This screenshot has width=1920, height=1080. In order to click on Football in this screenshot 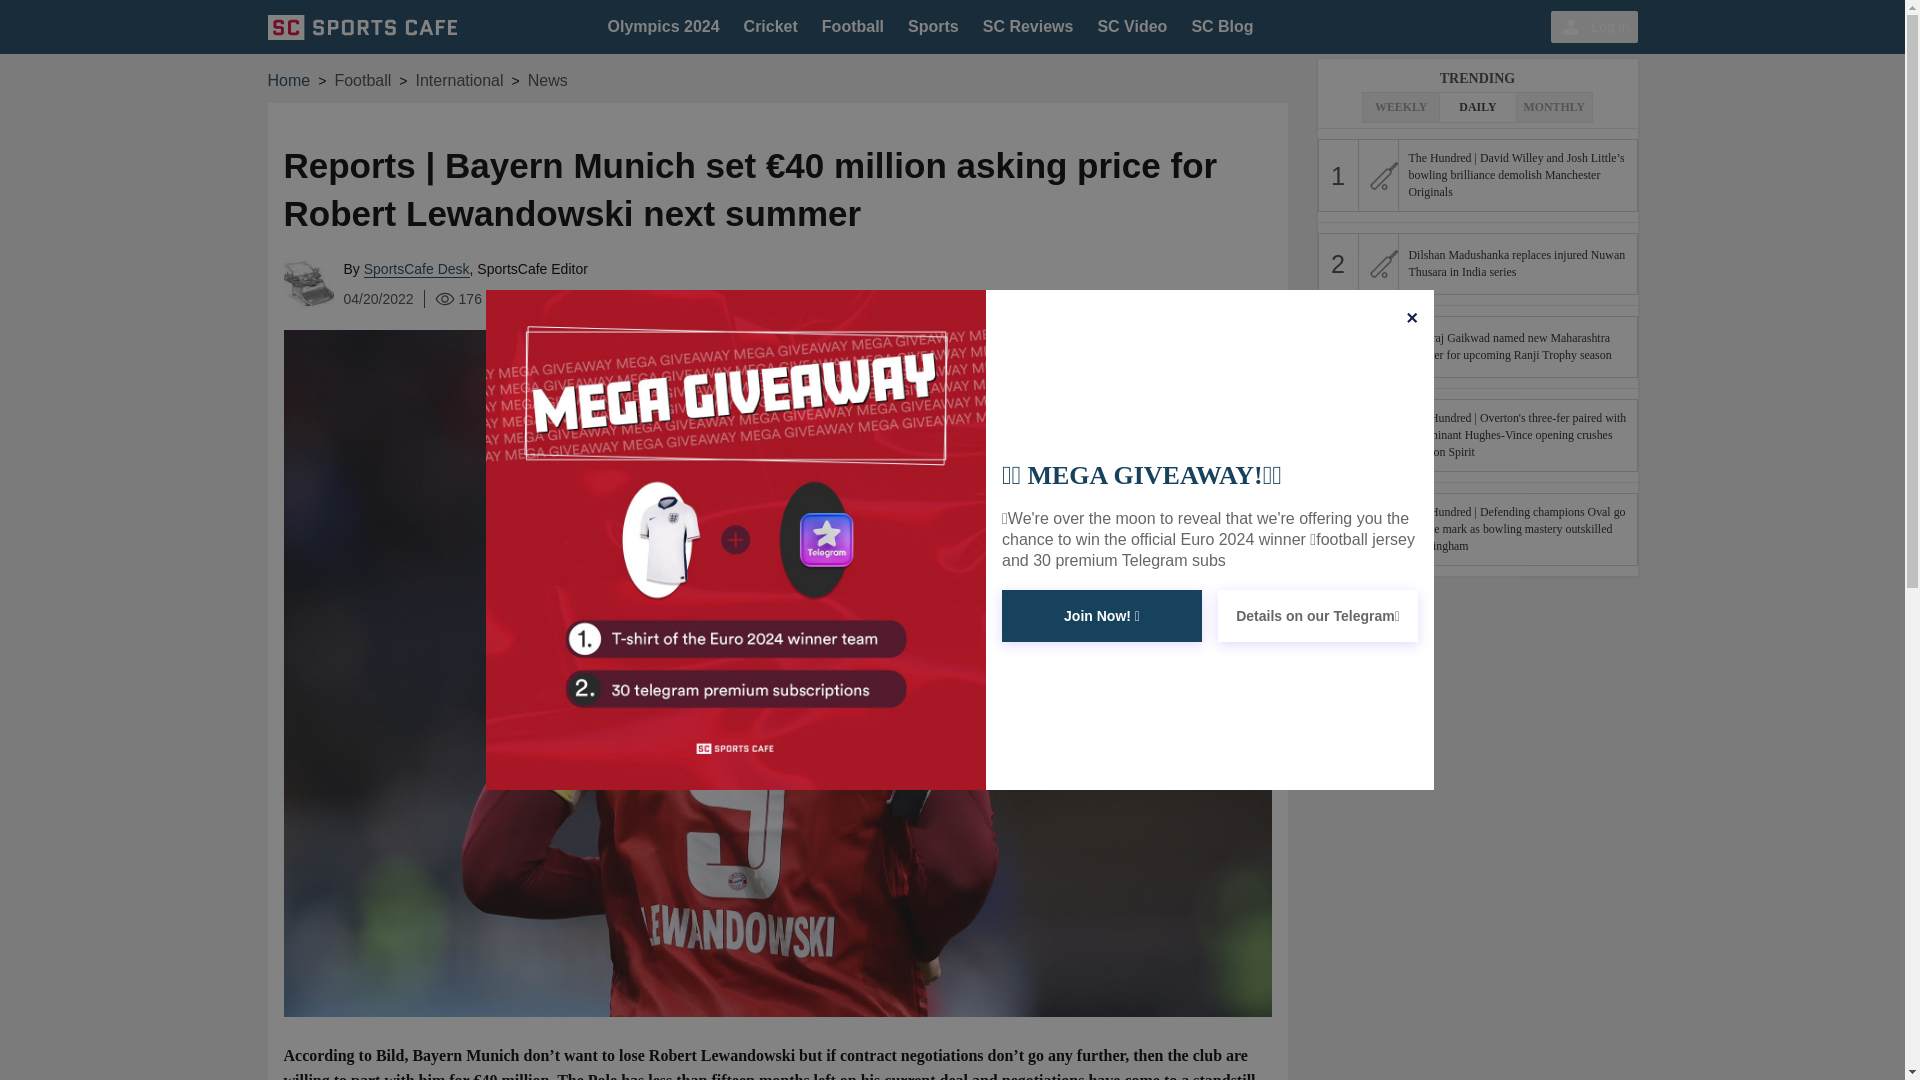, I will do `click(852, 26)`.